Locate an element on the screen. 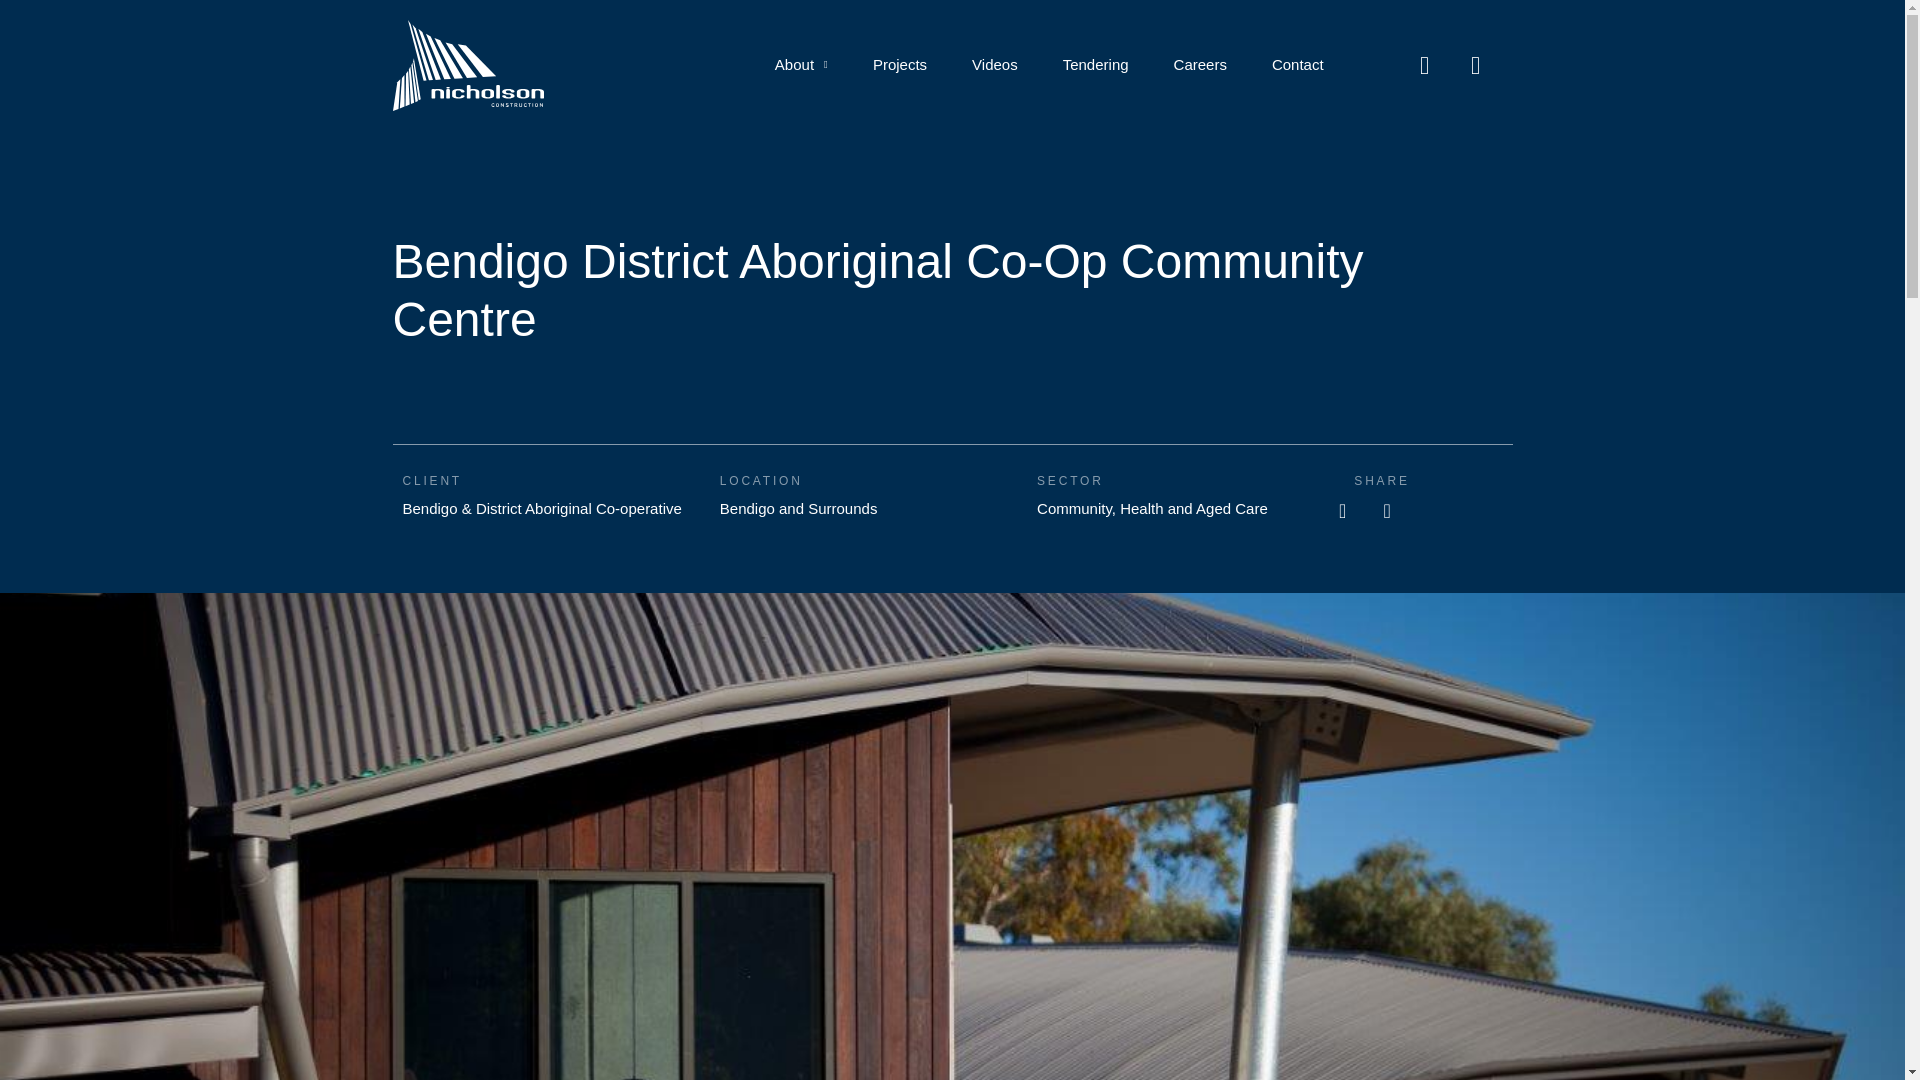  Community is located at coordinates (1074, 508).